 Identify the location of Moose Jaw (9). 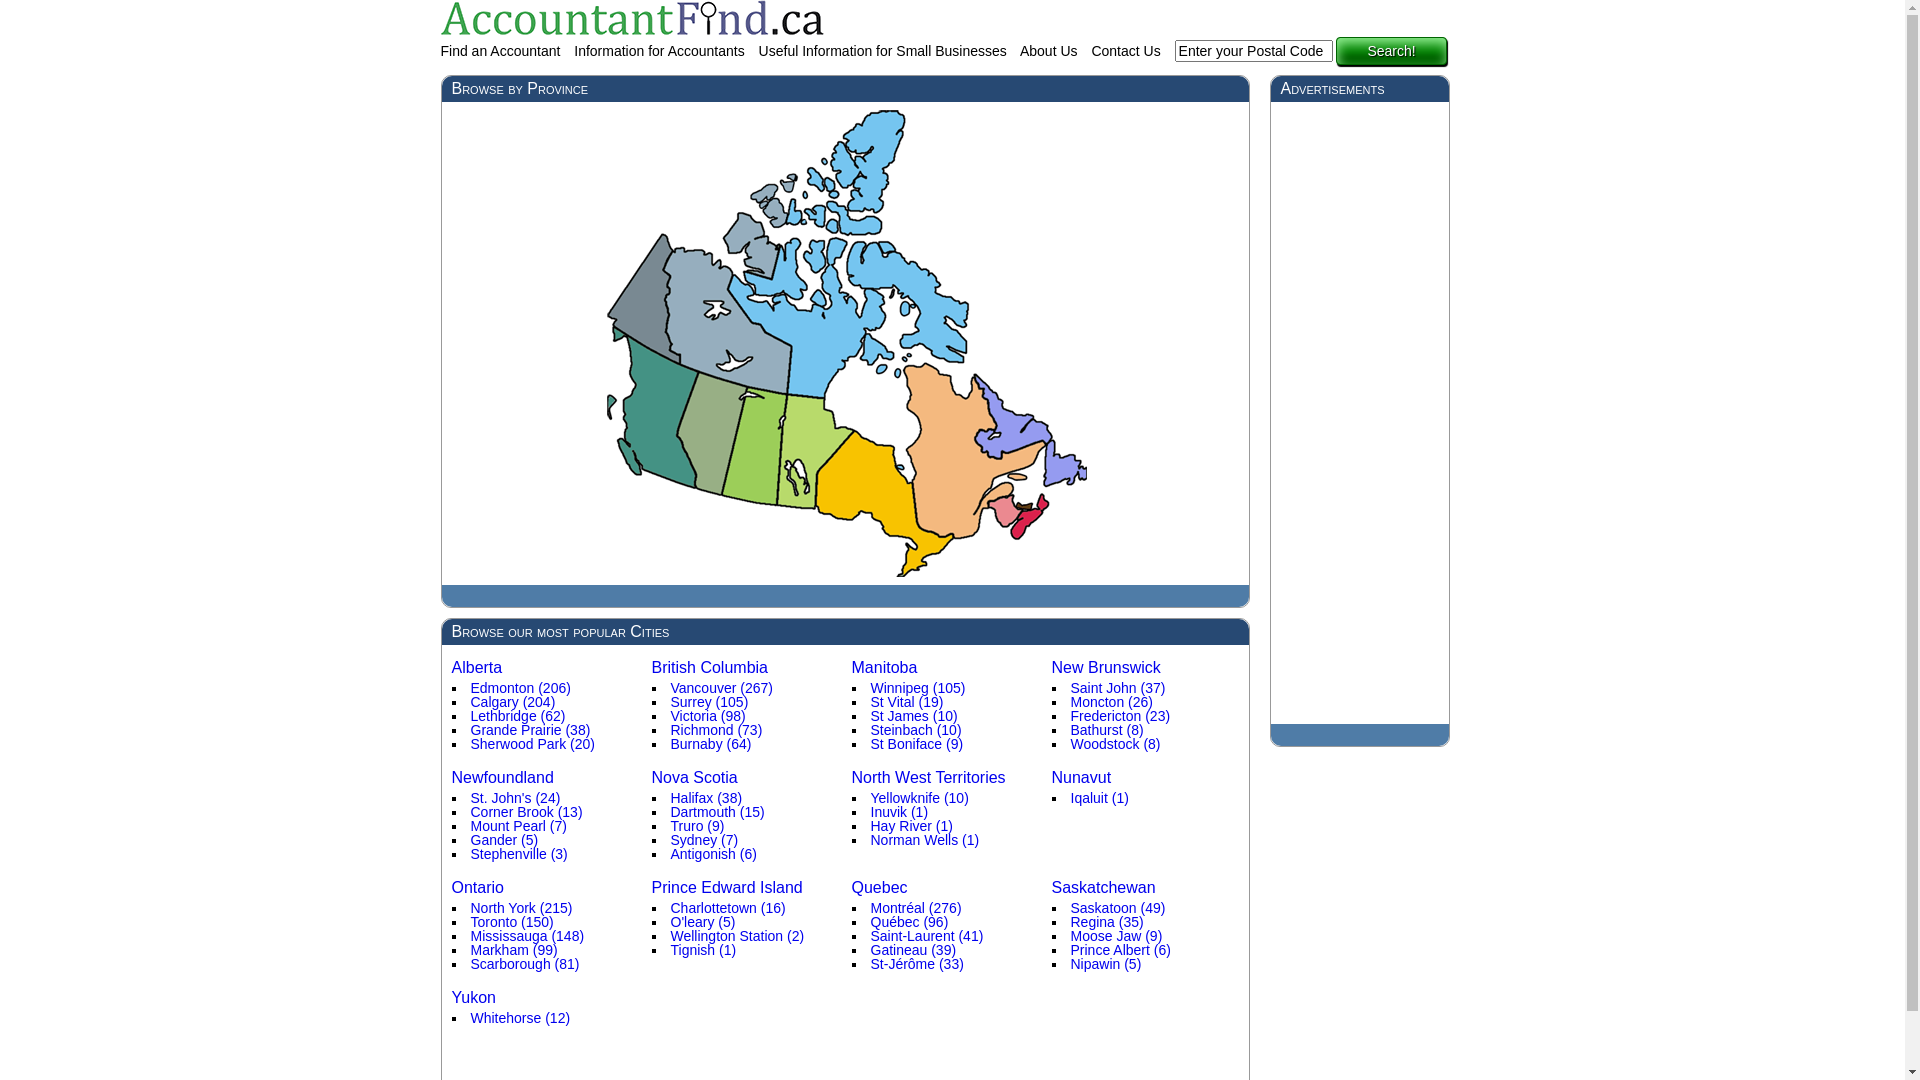
(1116, 938).